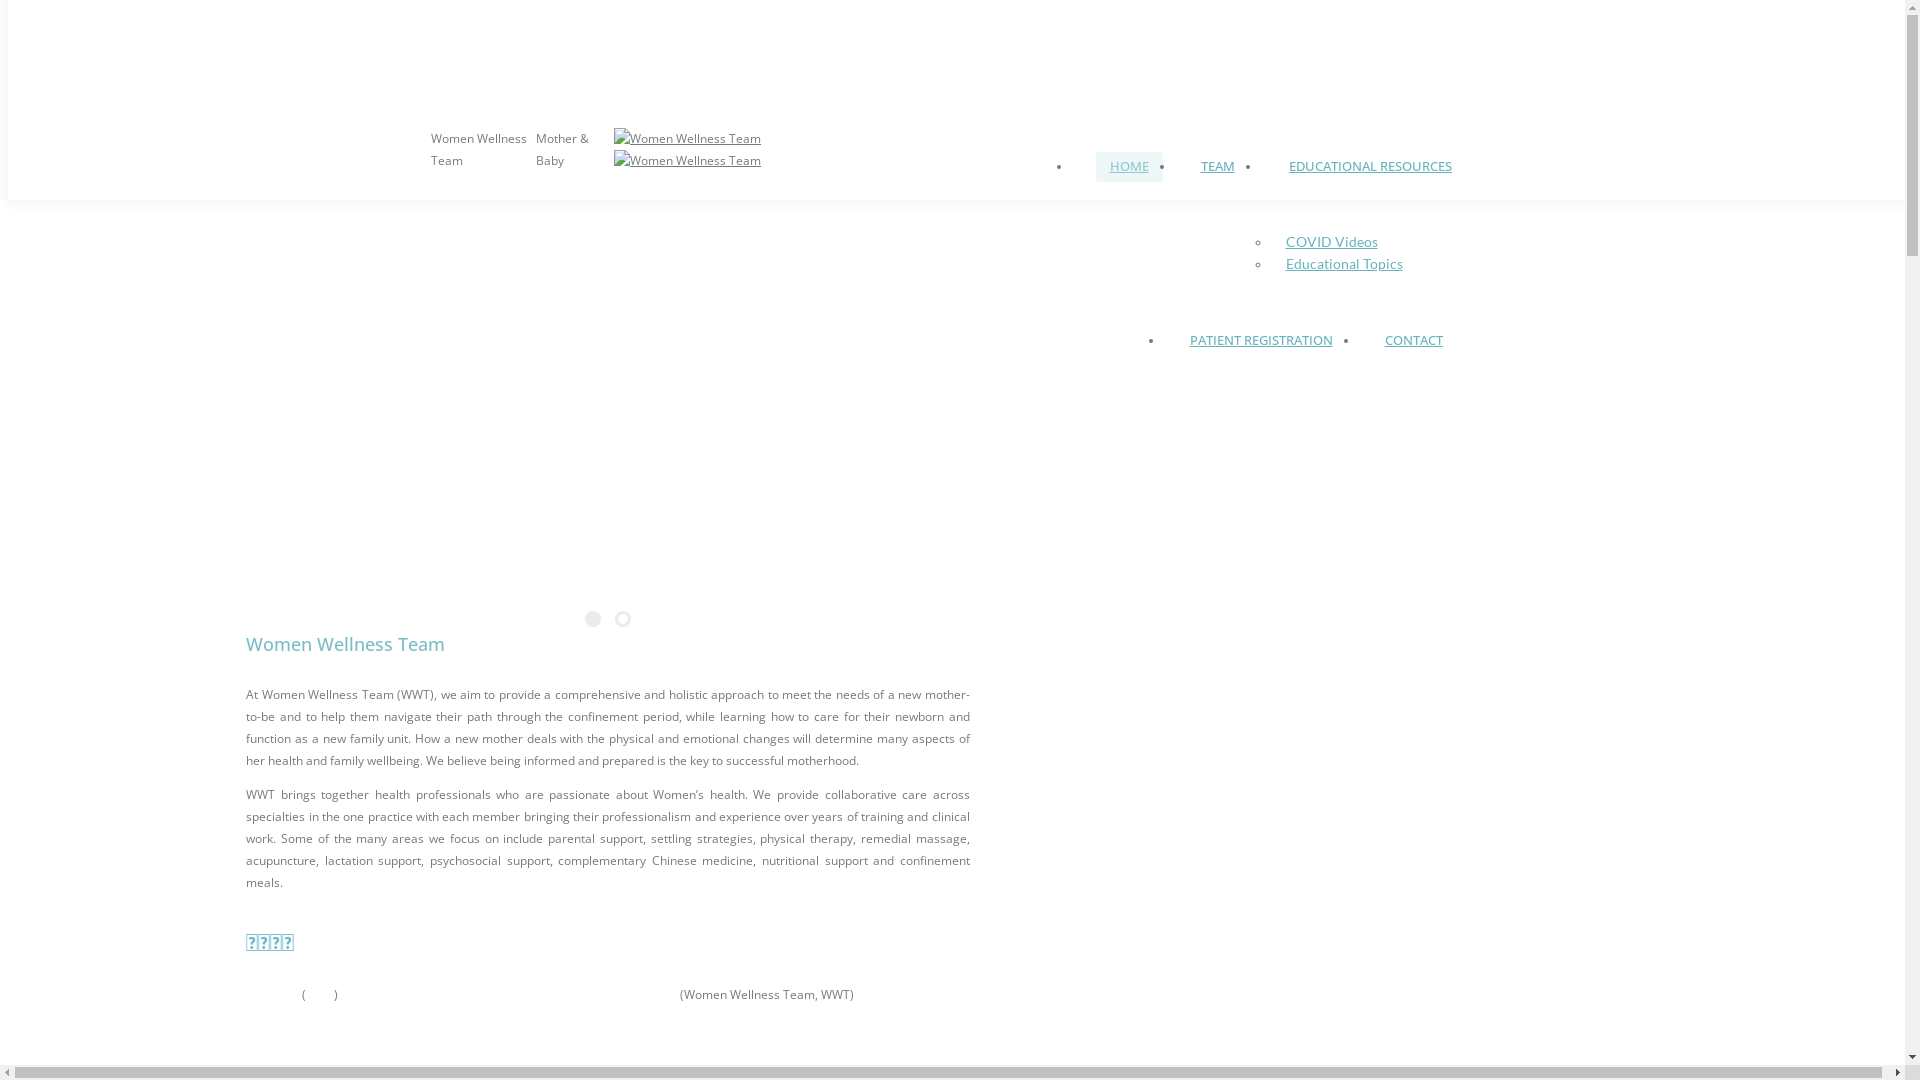 This screenshot has width=1920, height=1080. What do you see at coordinates (1344, 264) in the screenshot?
I see `Educational Topics` at bounding box center [1344, 264].